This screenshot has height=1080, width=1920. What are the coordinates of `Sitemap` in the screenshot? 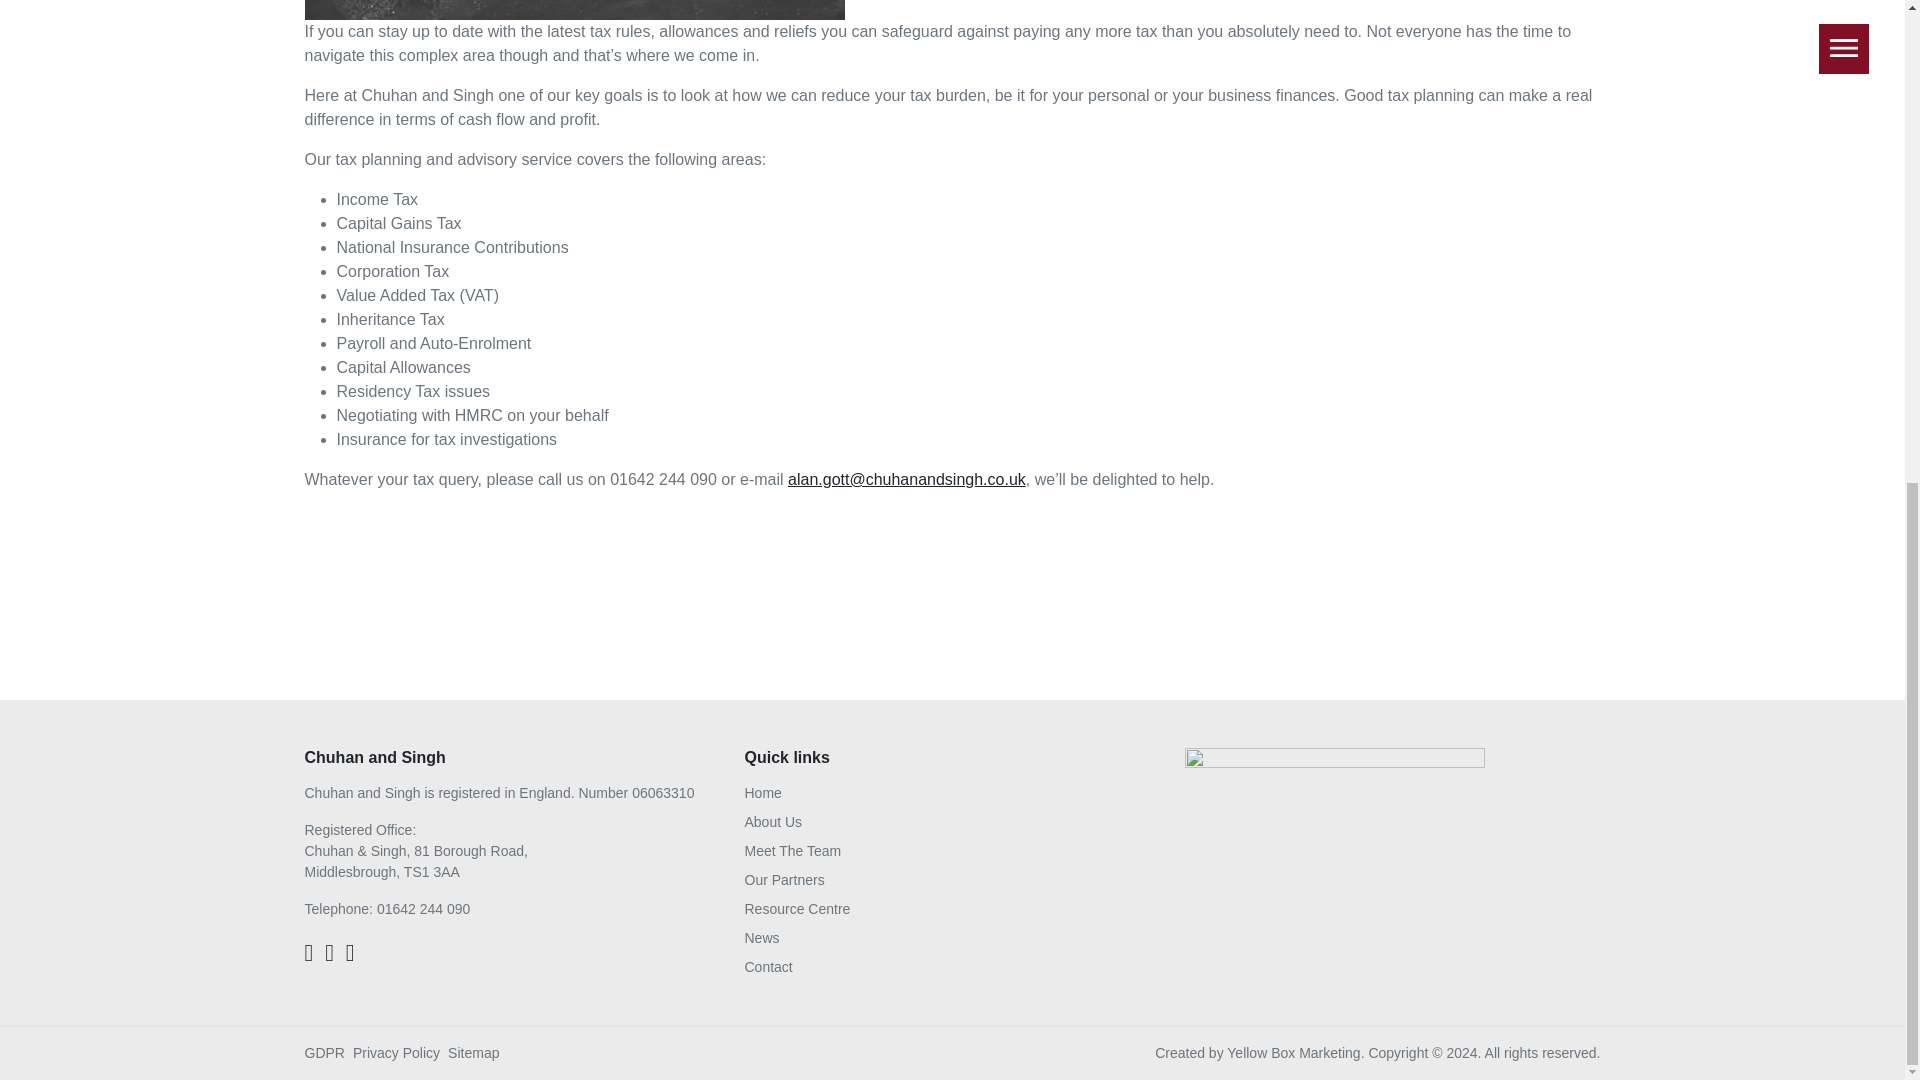 It's located at (473, 1052).